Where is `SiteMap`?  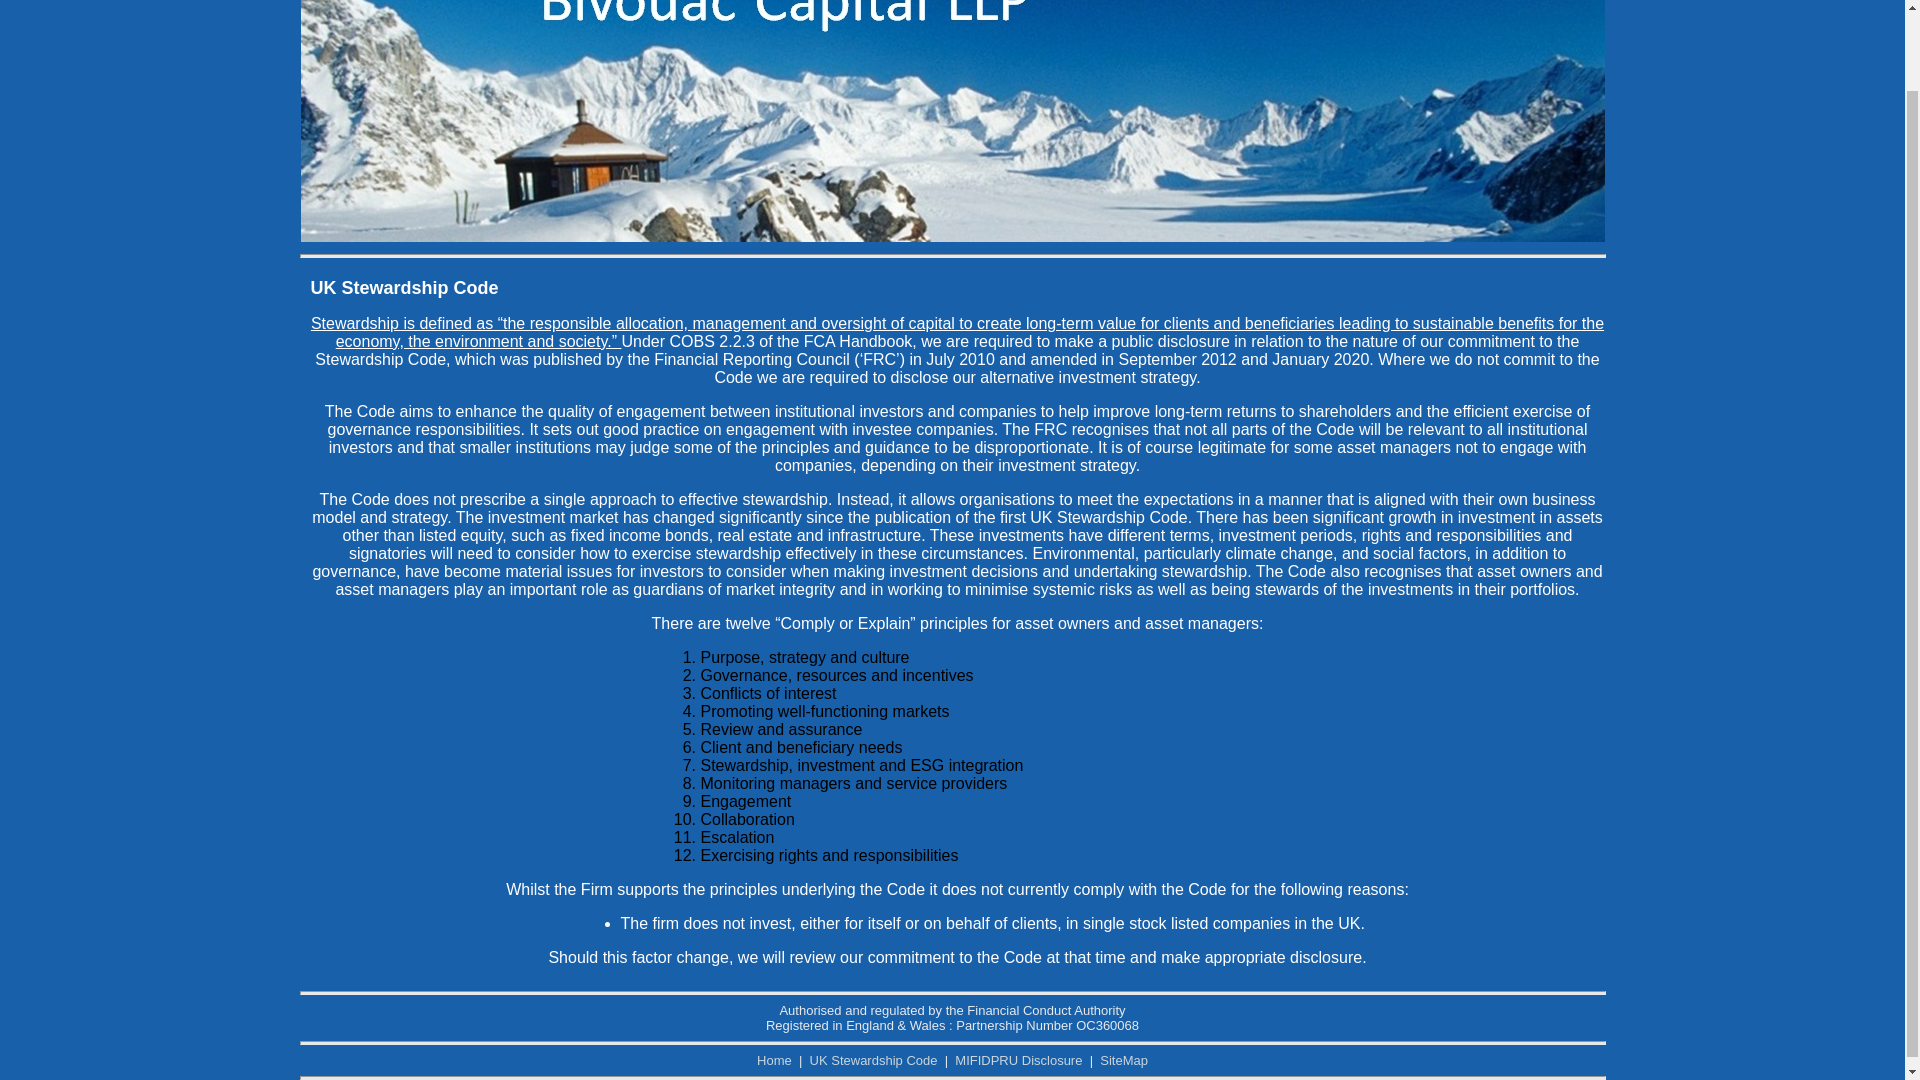
SiteMap is located at coordinates (1124, 1060).